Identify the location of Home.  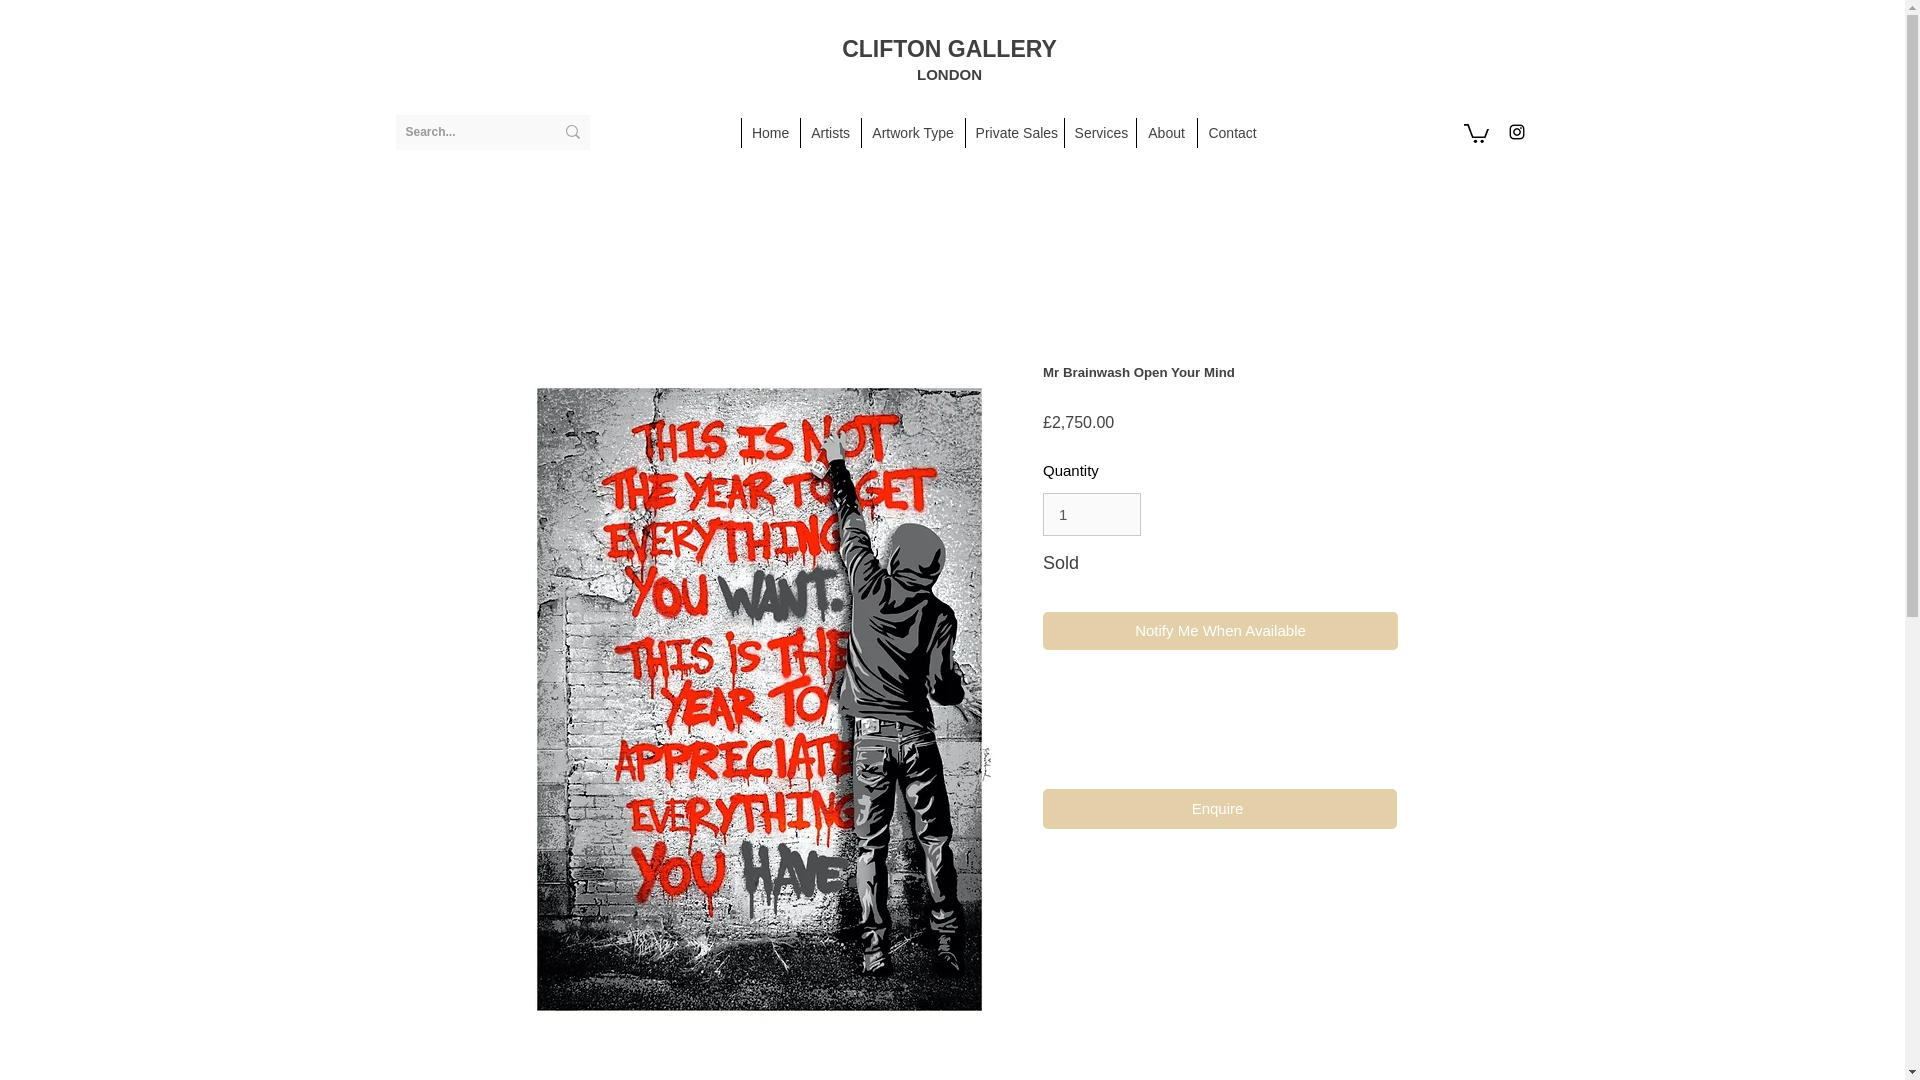
(770, 132).